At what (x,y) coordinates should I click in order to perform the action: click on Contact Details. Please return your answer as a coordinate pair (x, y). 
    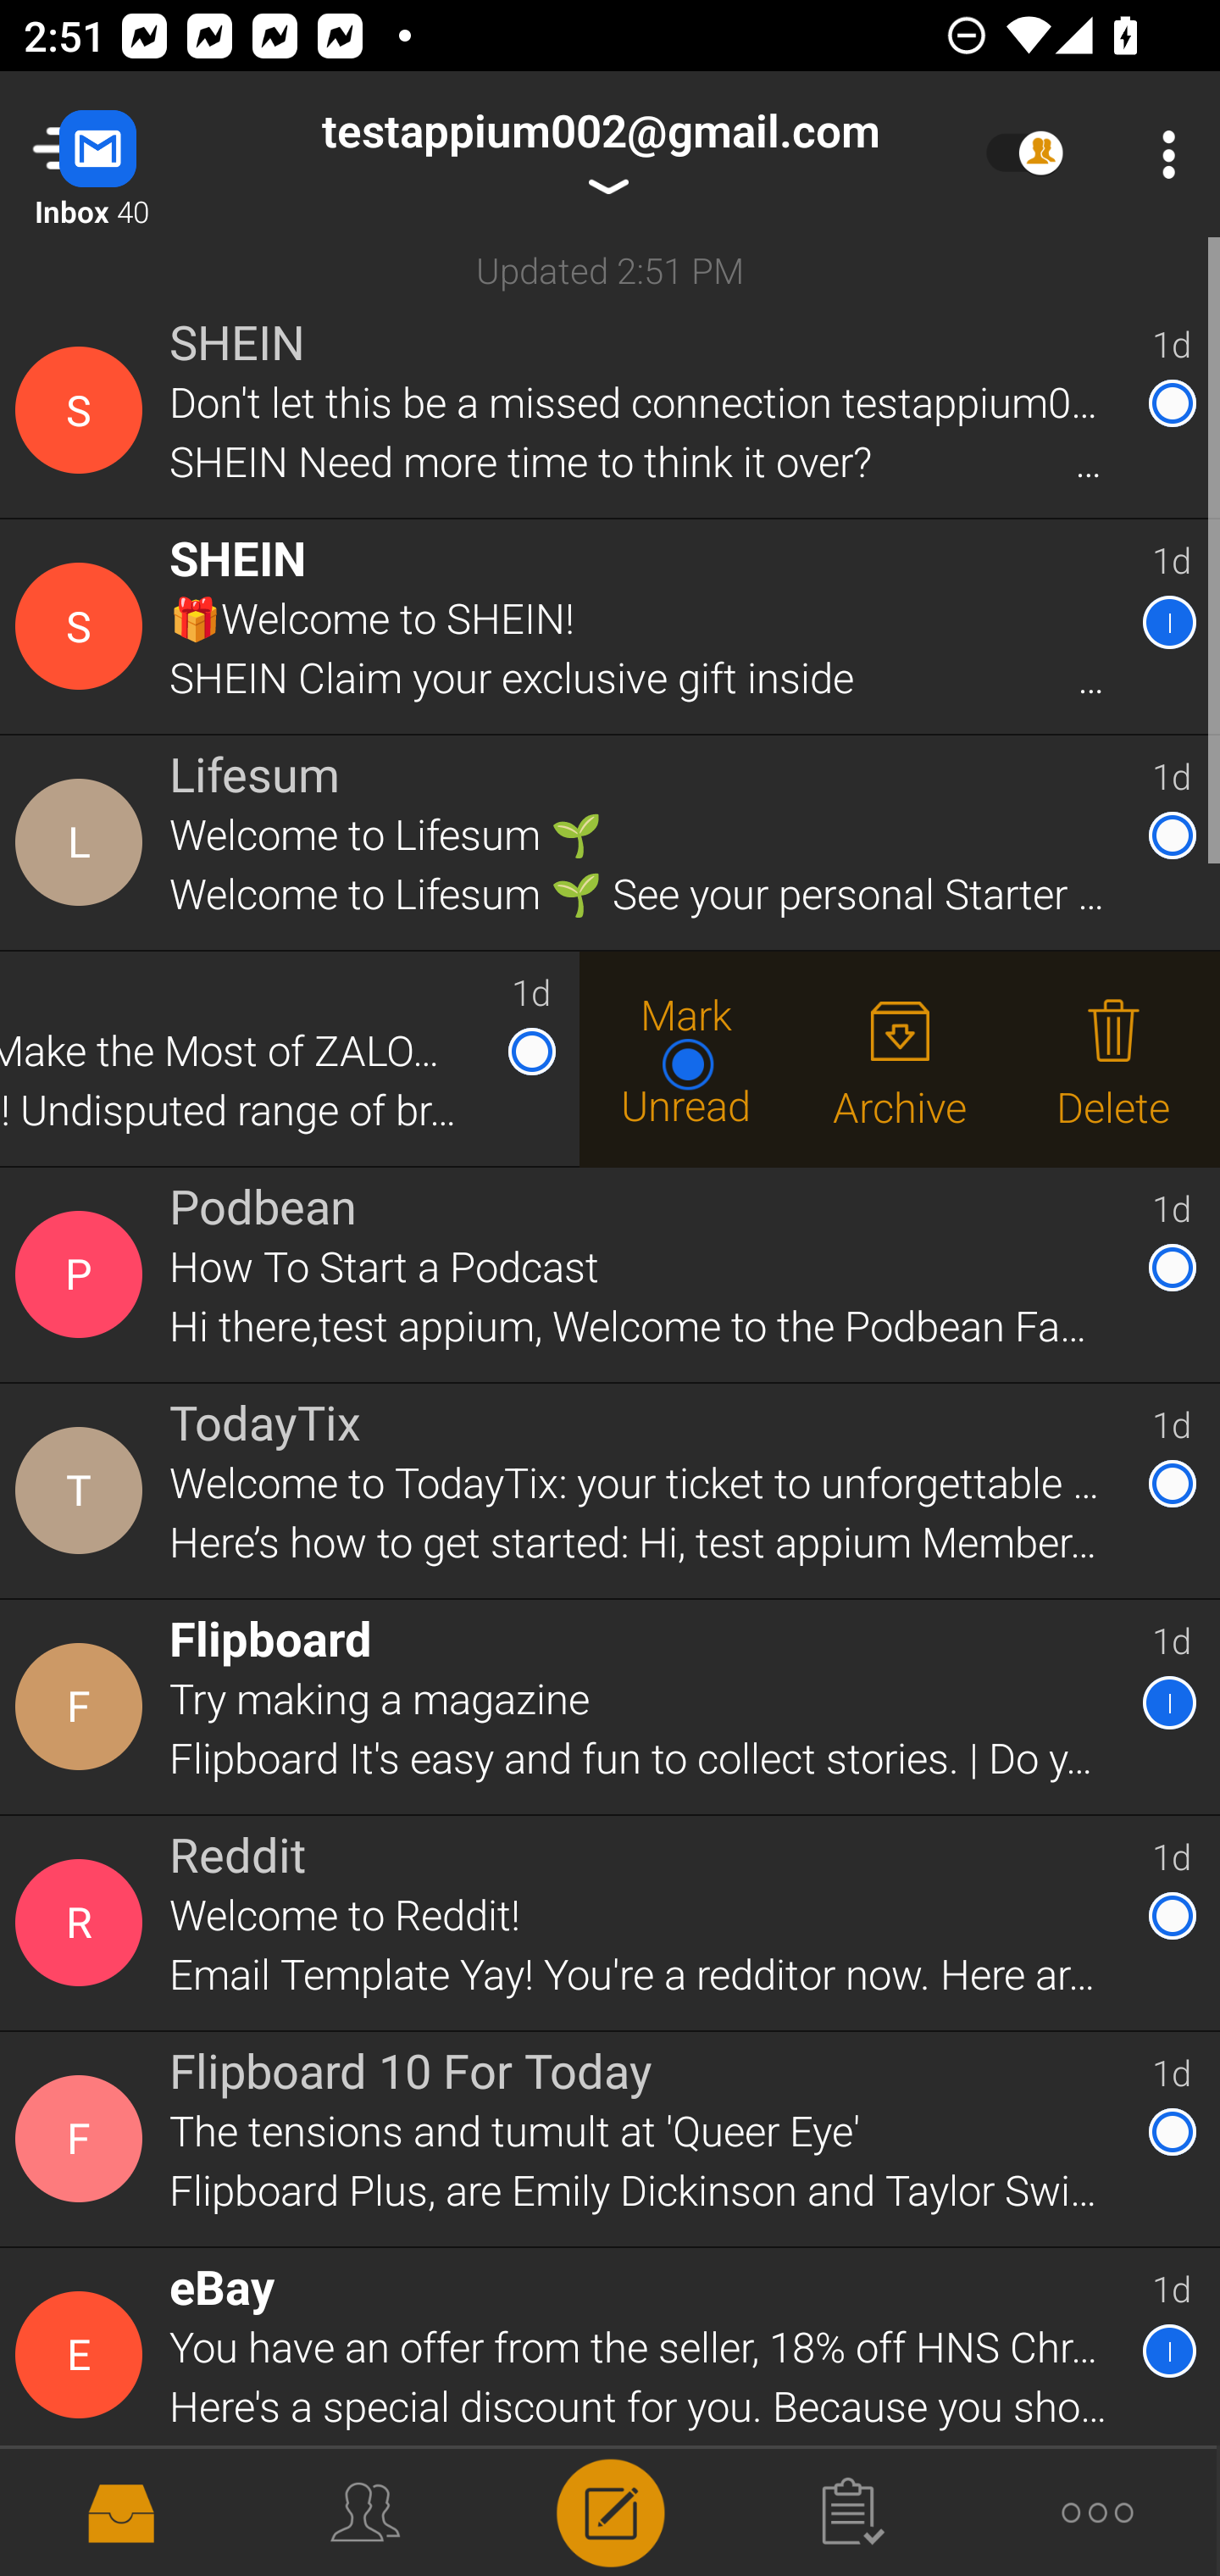
    Looking at the image, I should click on (83, 627).